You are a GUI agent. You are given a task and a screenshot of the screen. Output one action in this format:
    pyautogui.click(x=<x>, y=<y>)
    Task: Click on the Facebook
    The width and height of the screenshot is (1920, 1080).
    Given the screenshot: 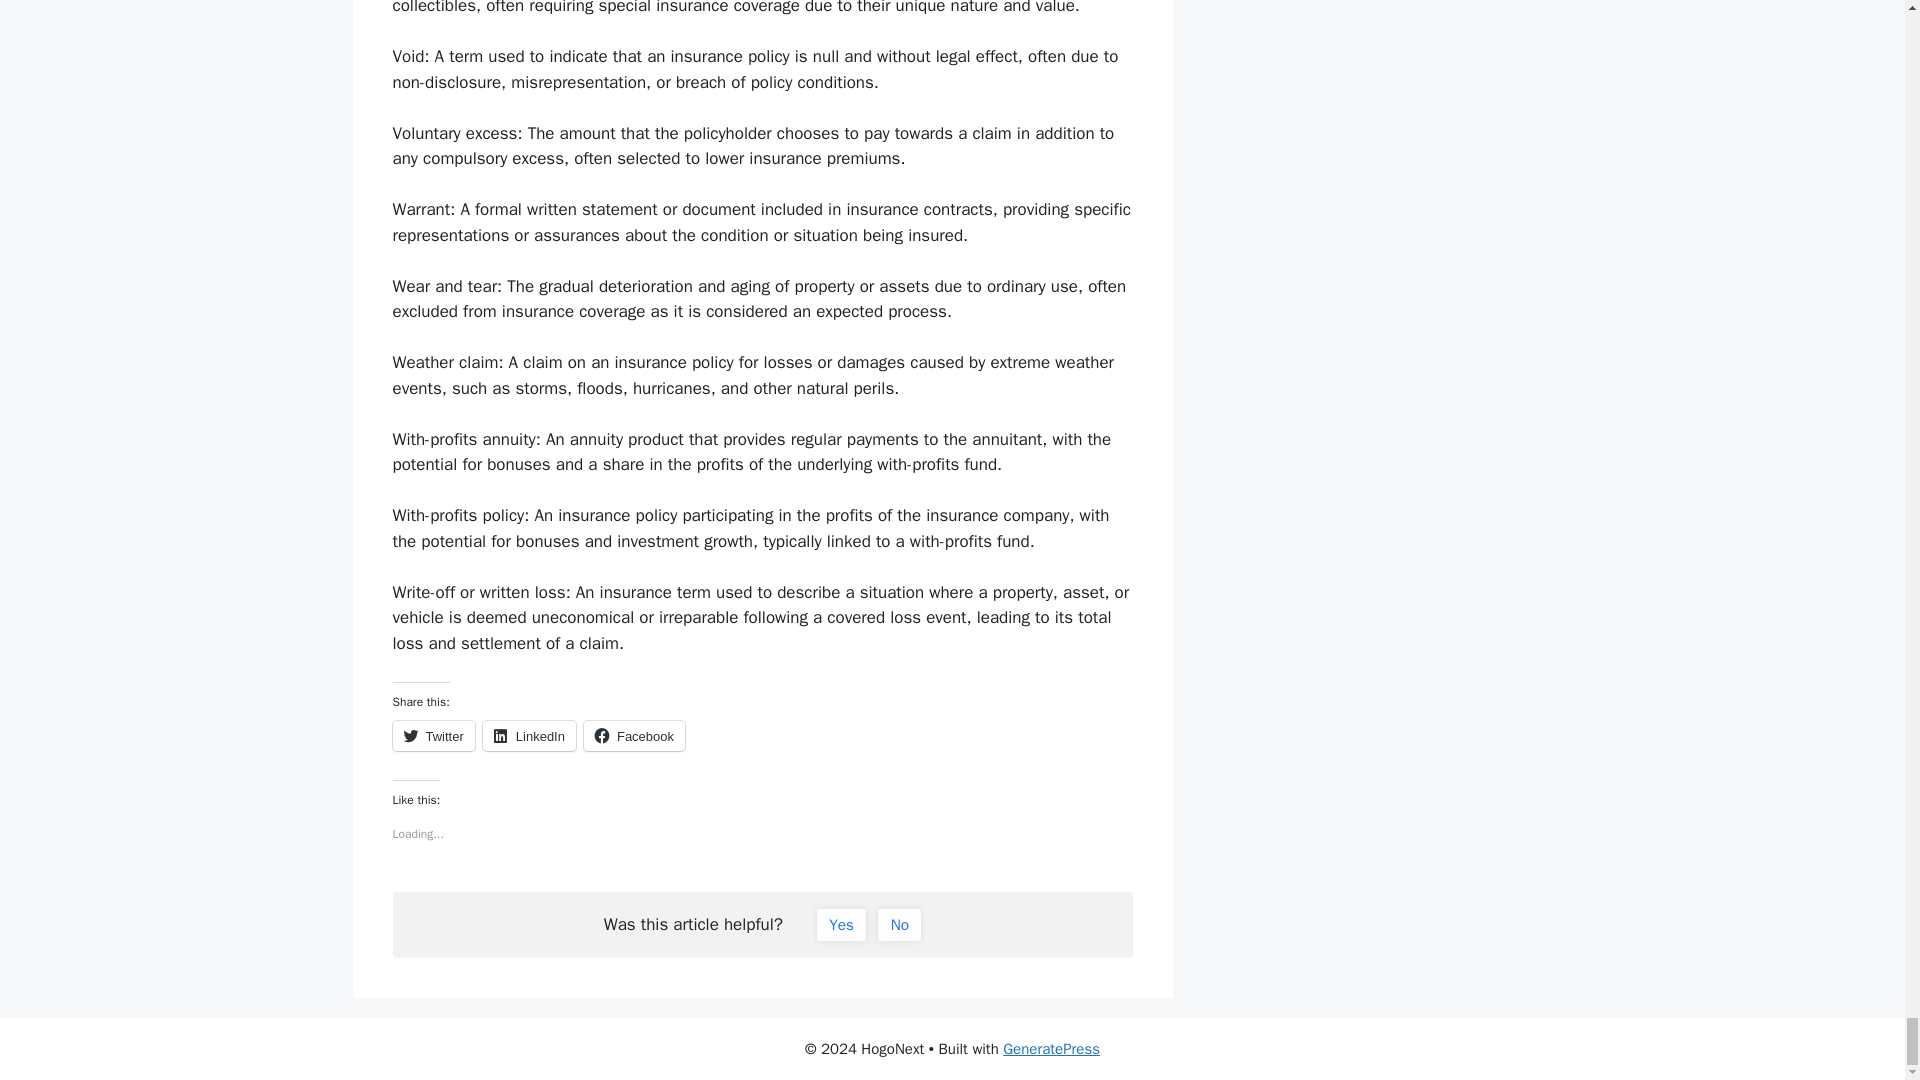 What is the action you would take?
    pyautogui.click(x=634, y=736)
    